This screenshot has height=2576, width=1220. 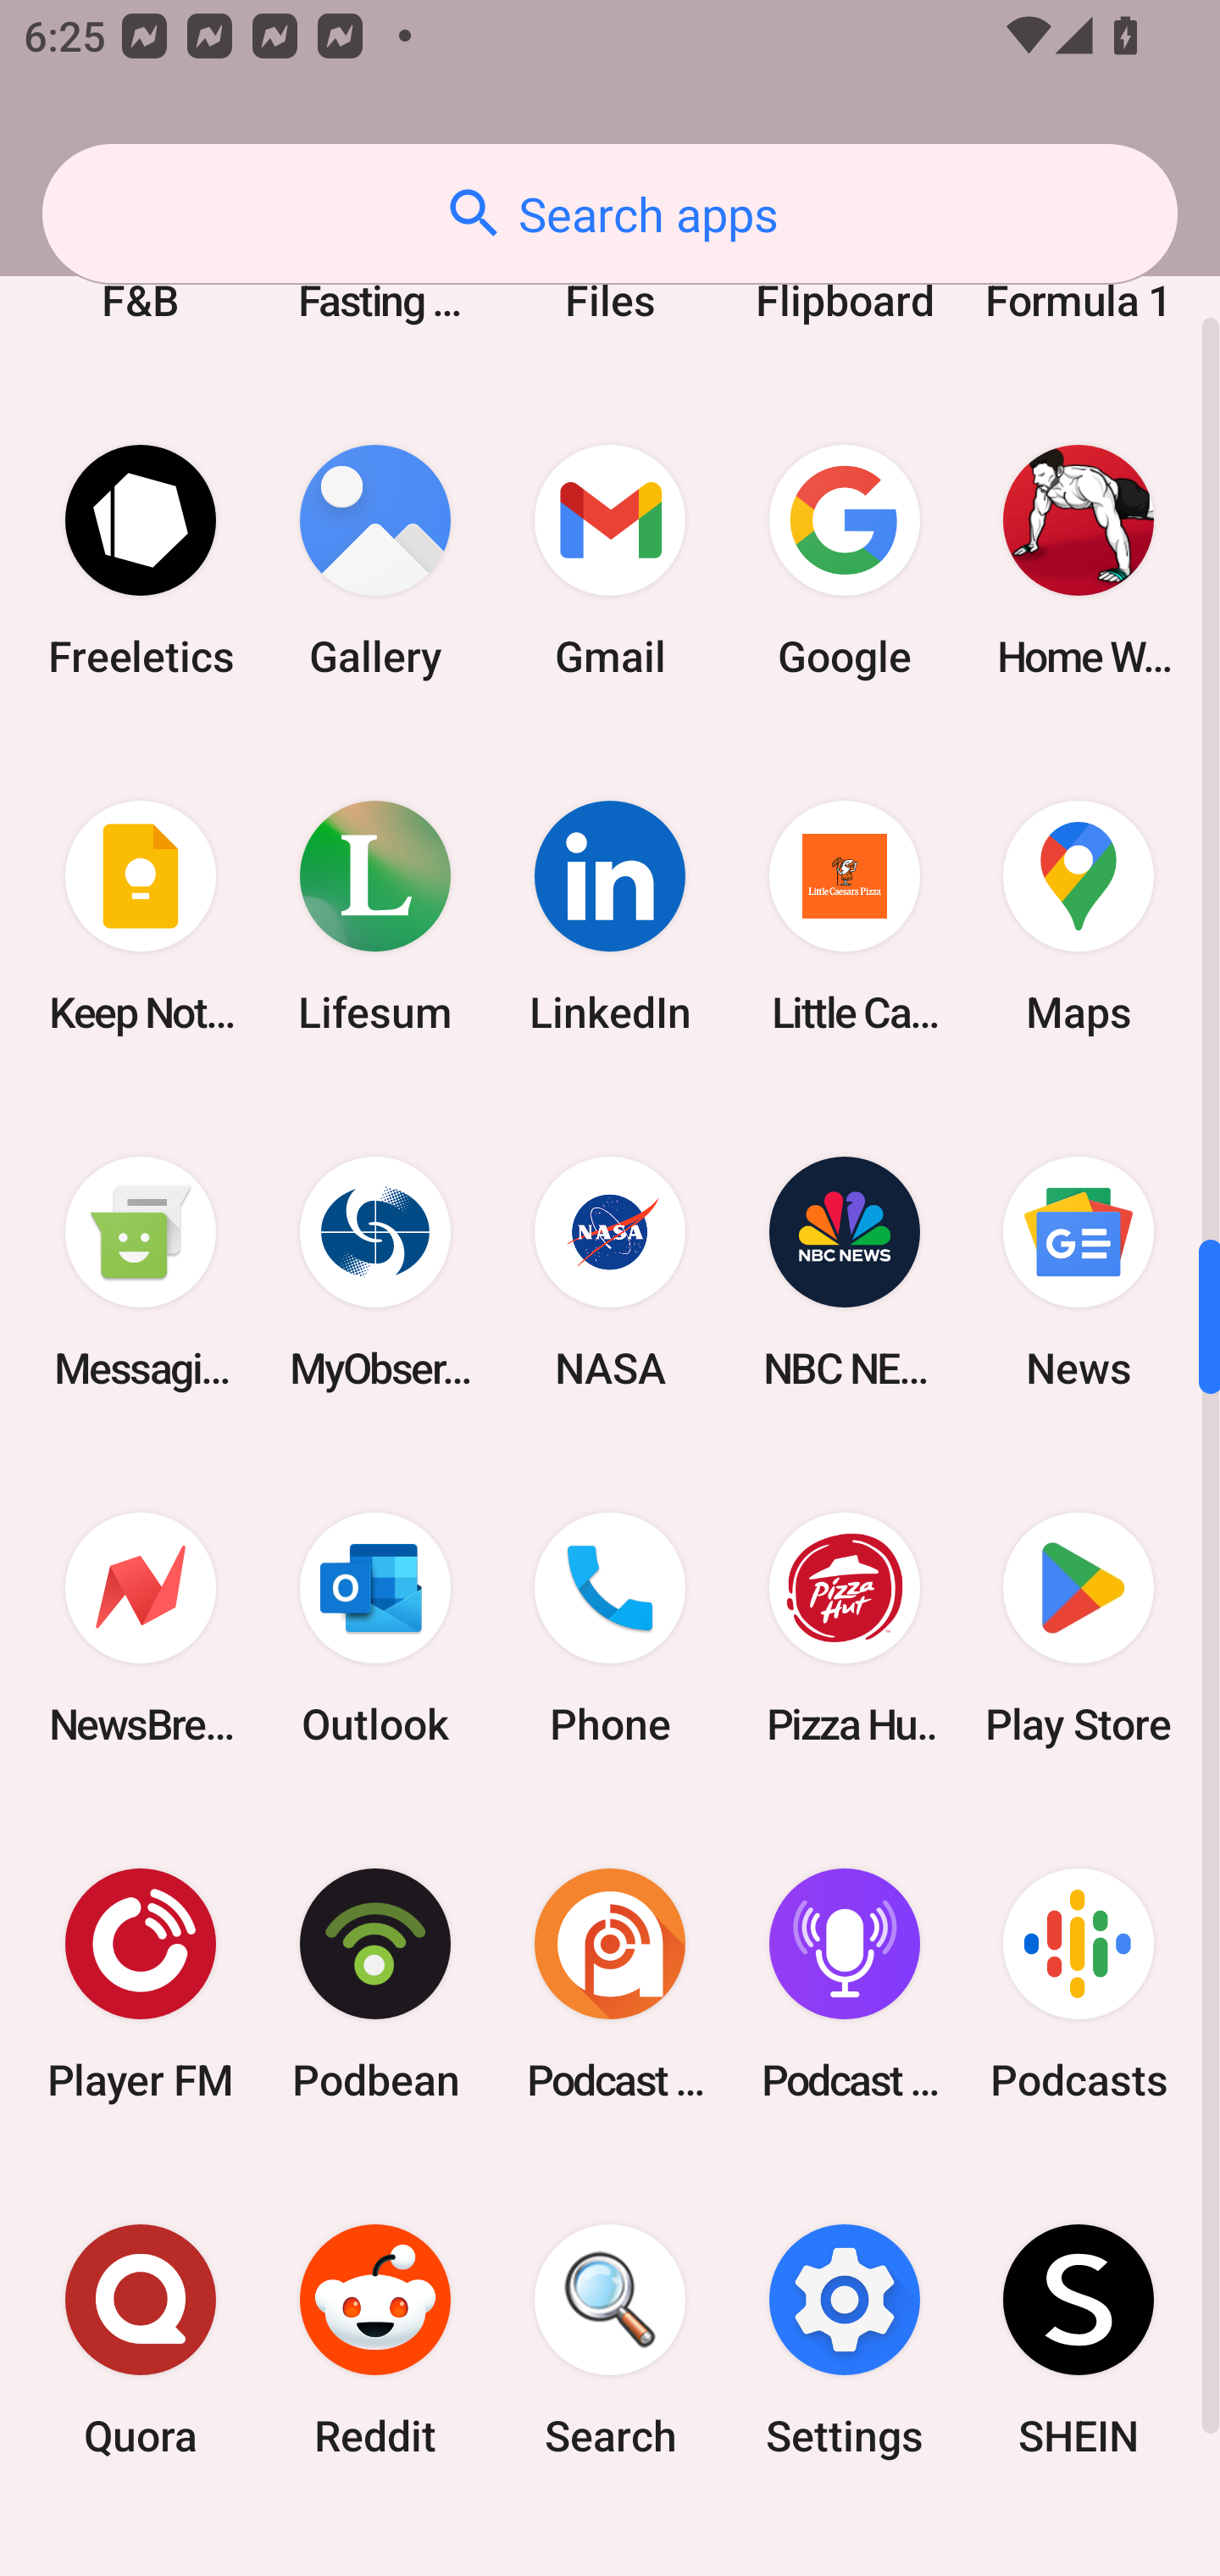 What do you see at coordinates (844, 917) in the screenshot?
I see `Little Caesars Pizza` at bounding box center [844, 917].